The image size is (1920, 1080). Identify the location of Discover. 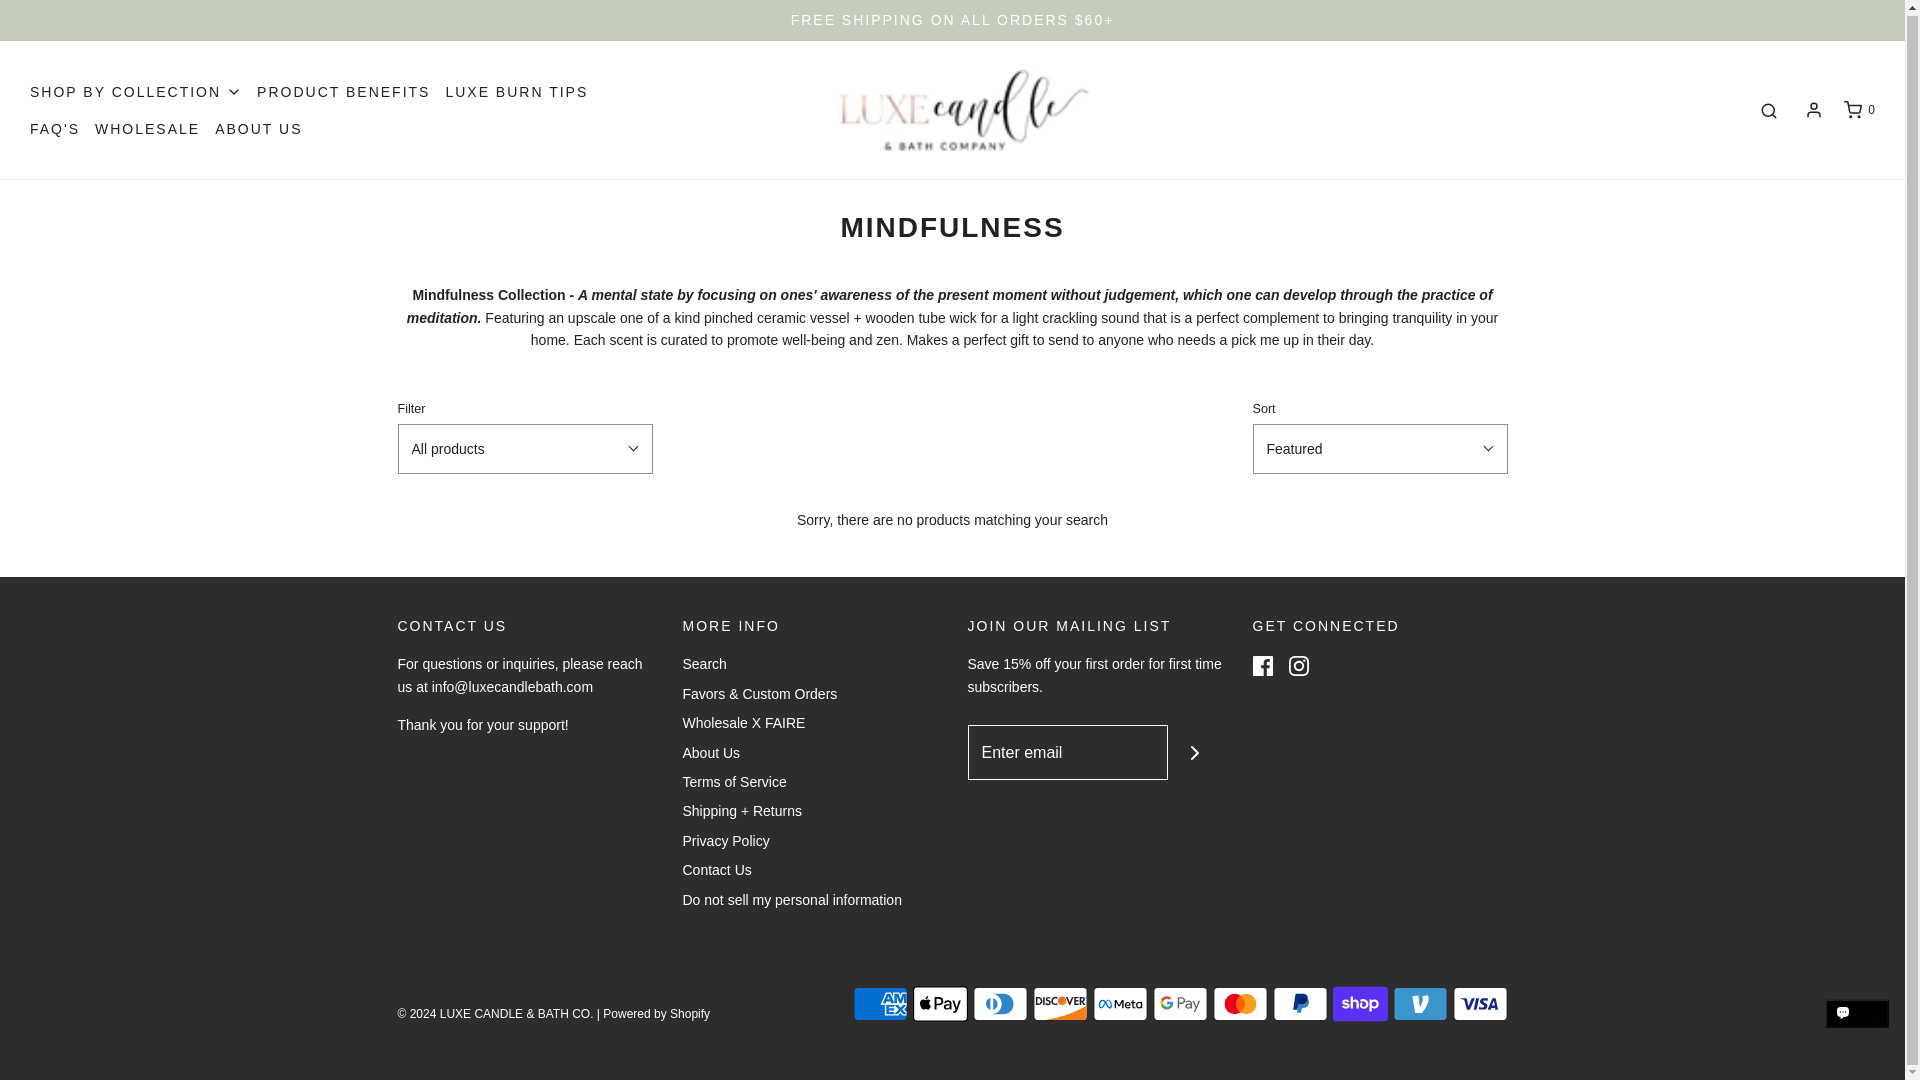
(1059, 1003).